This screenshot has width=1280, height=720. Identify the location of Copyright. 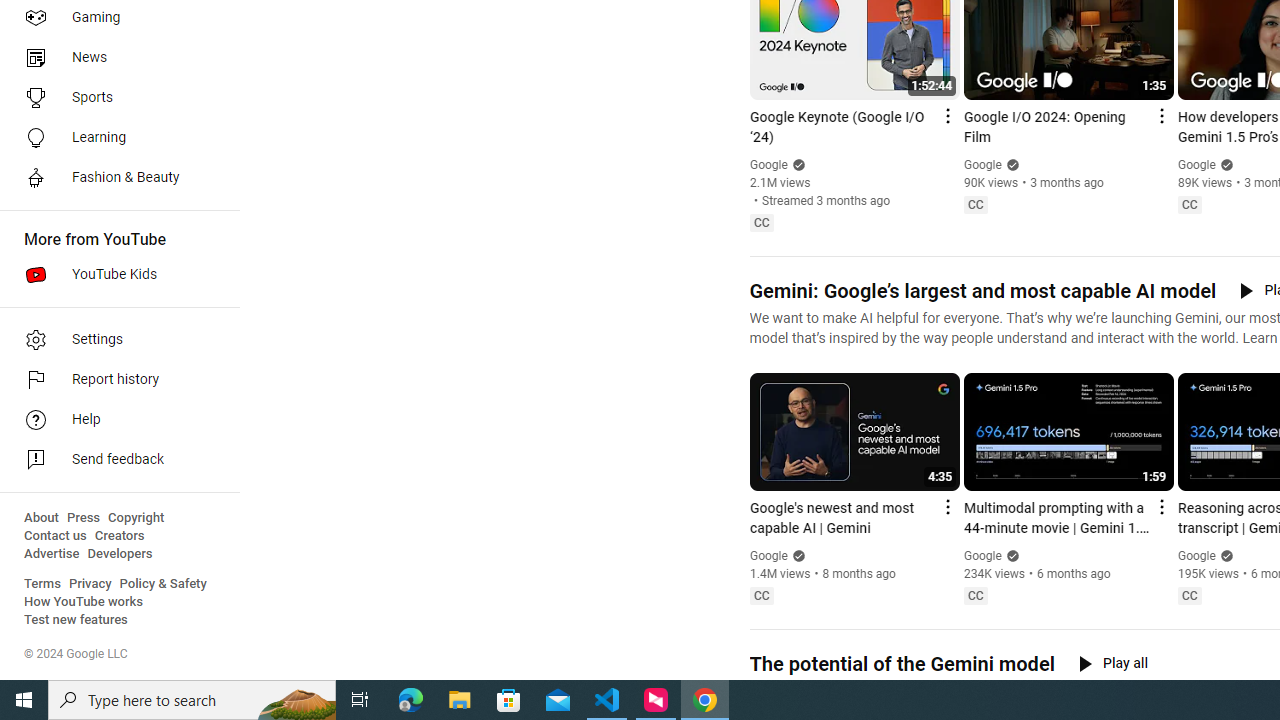
(136, 518).